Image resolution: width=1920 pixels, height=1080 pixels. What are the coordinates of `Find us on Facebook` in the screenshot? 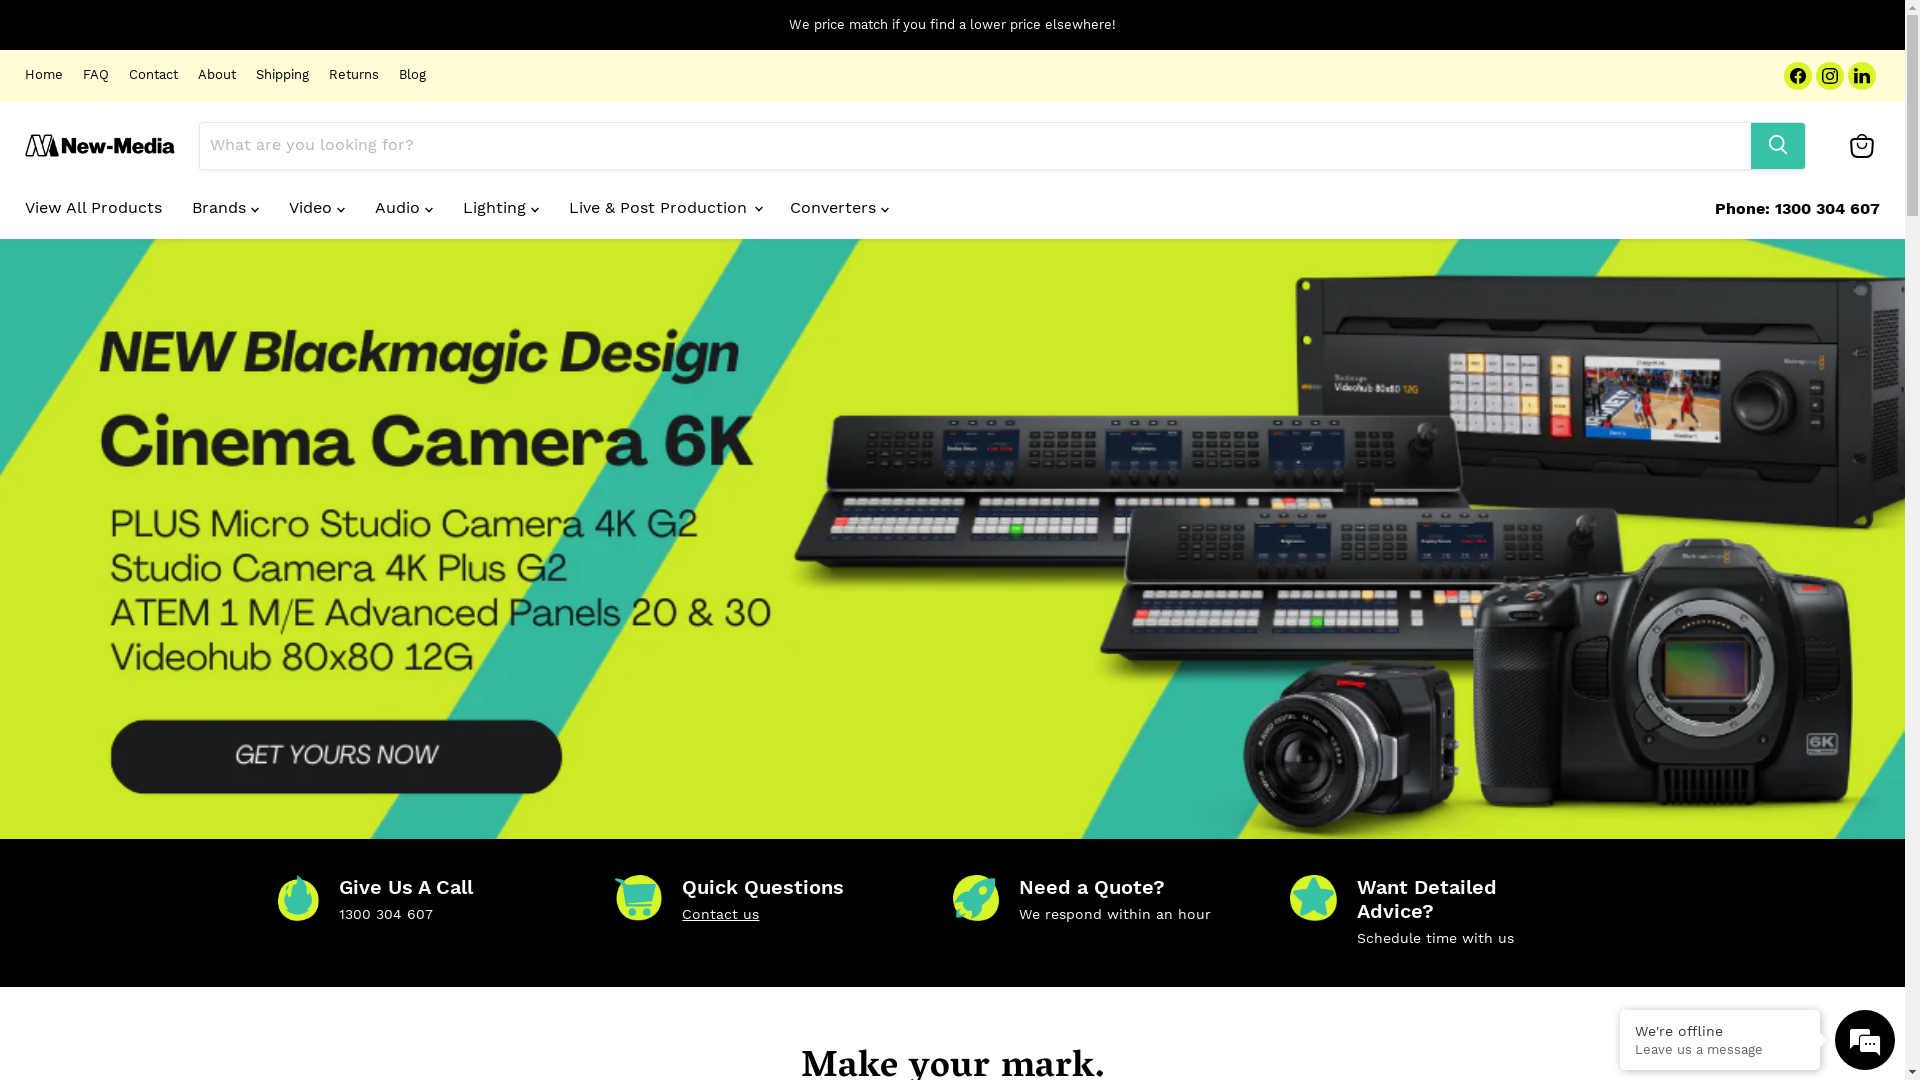 It's located at (1798, 76).